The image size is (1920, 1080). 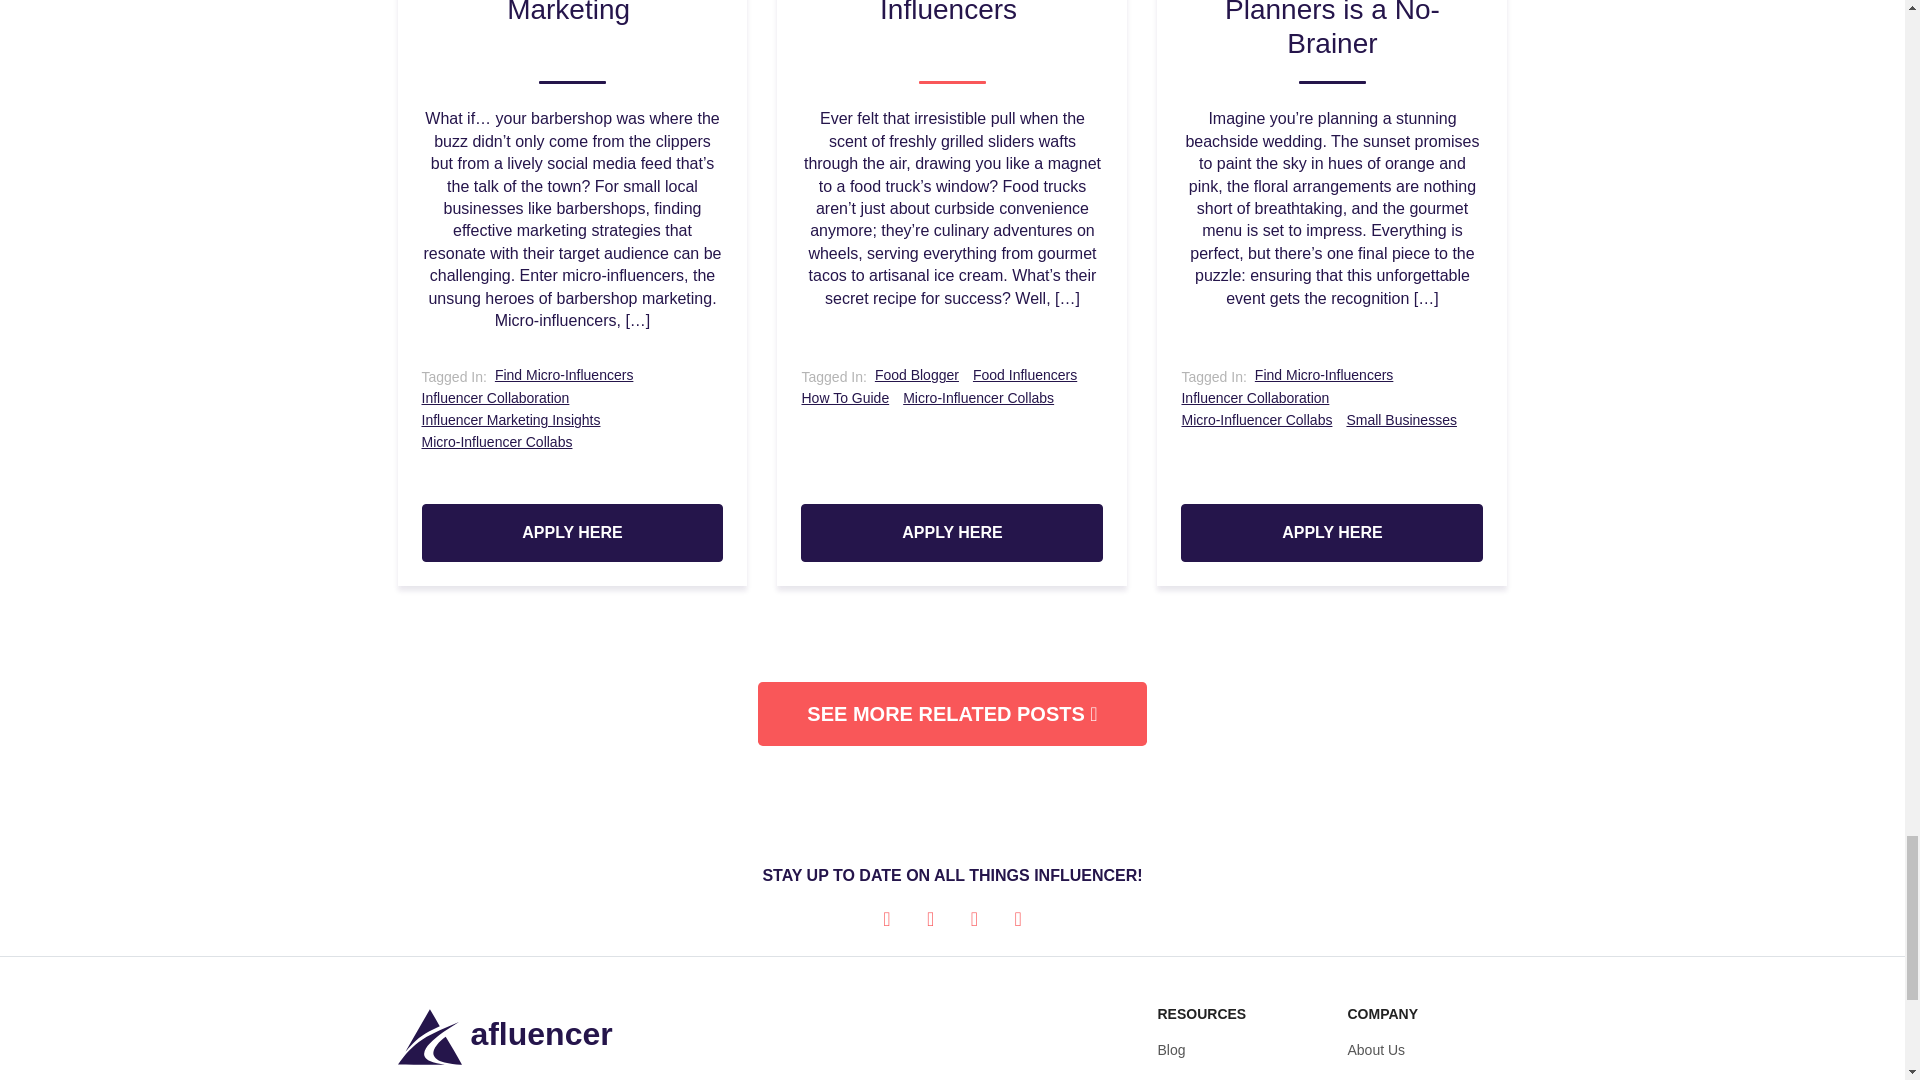 I want to click on How To Guide, so click(x=844, y=398).